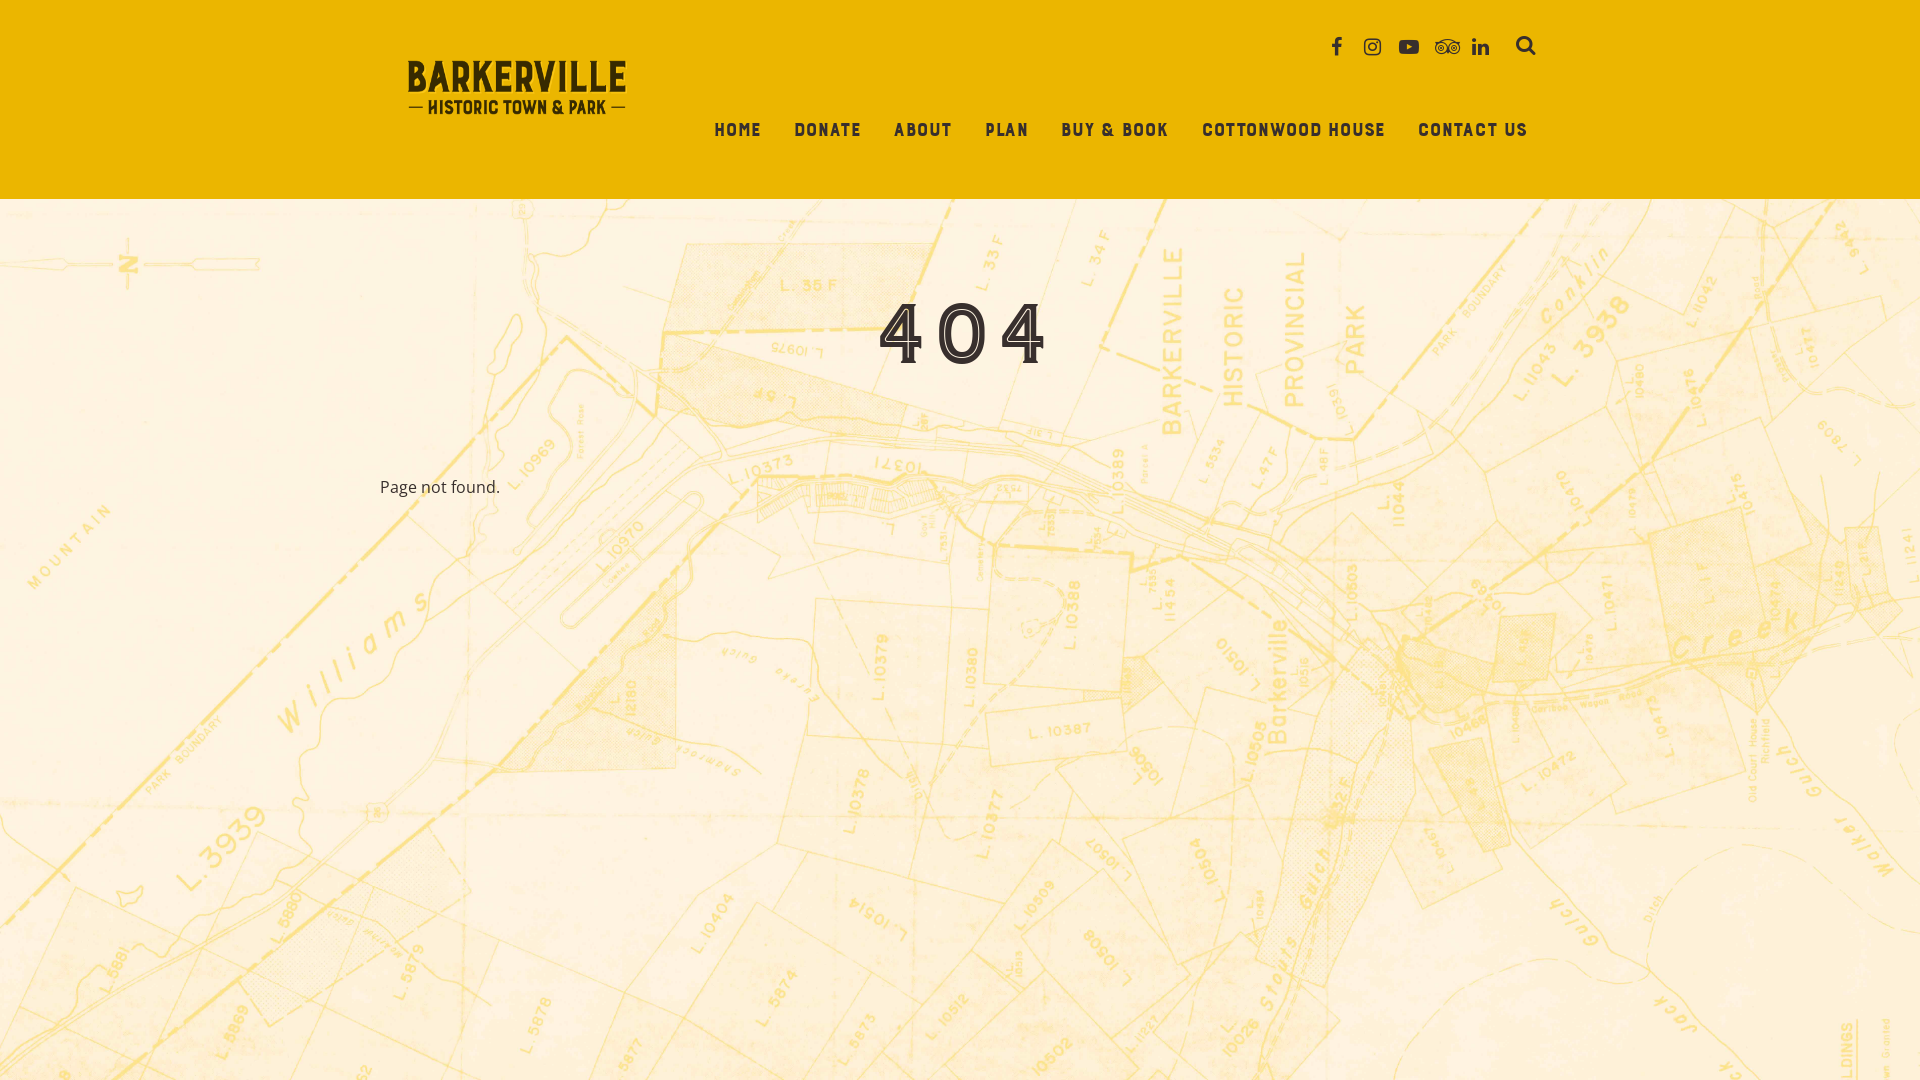  Describe the element at coordinates (1292, 132) in the screenshot. I see `COTTONWOOD HOUSE` at that location.